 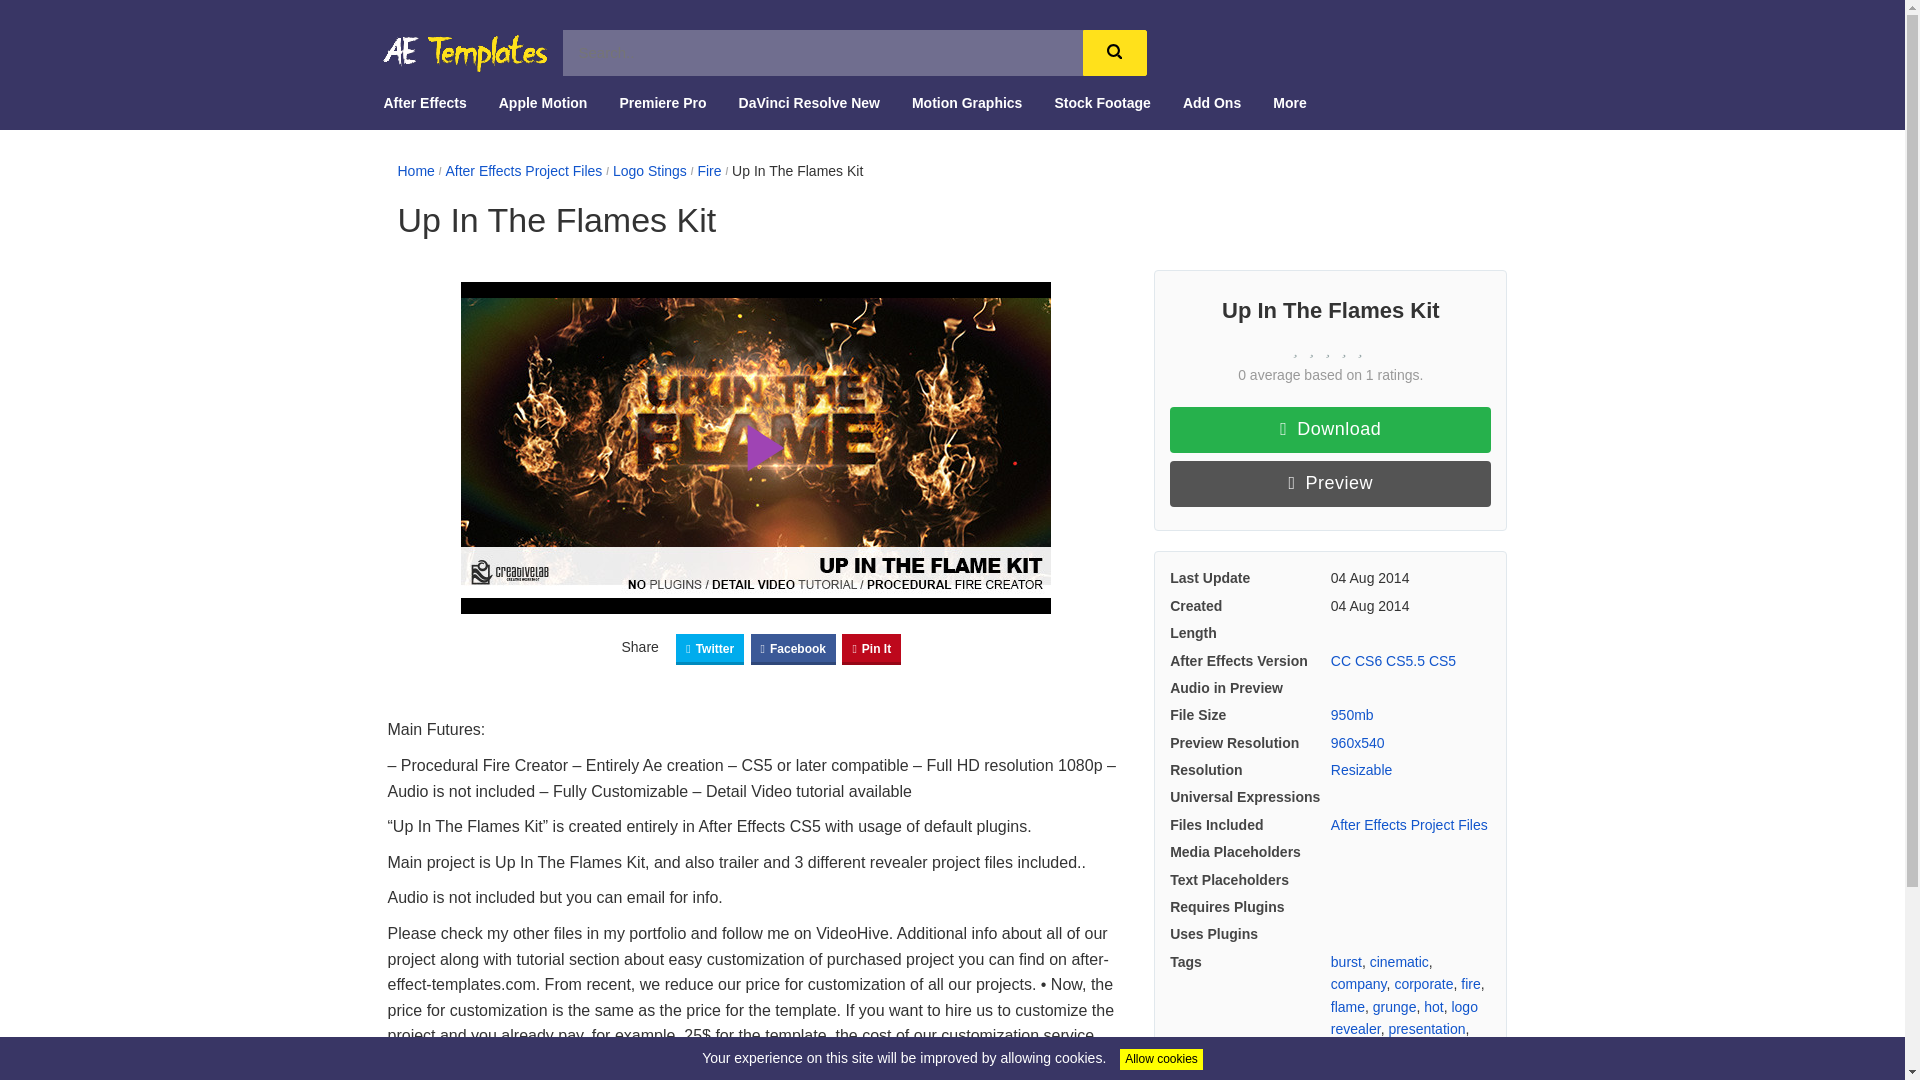 What do you see at coordinates (756, 447) in the screenshot?
I see `Play Video` at bounding box center [756, 447].